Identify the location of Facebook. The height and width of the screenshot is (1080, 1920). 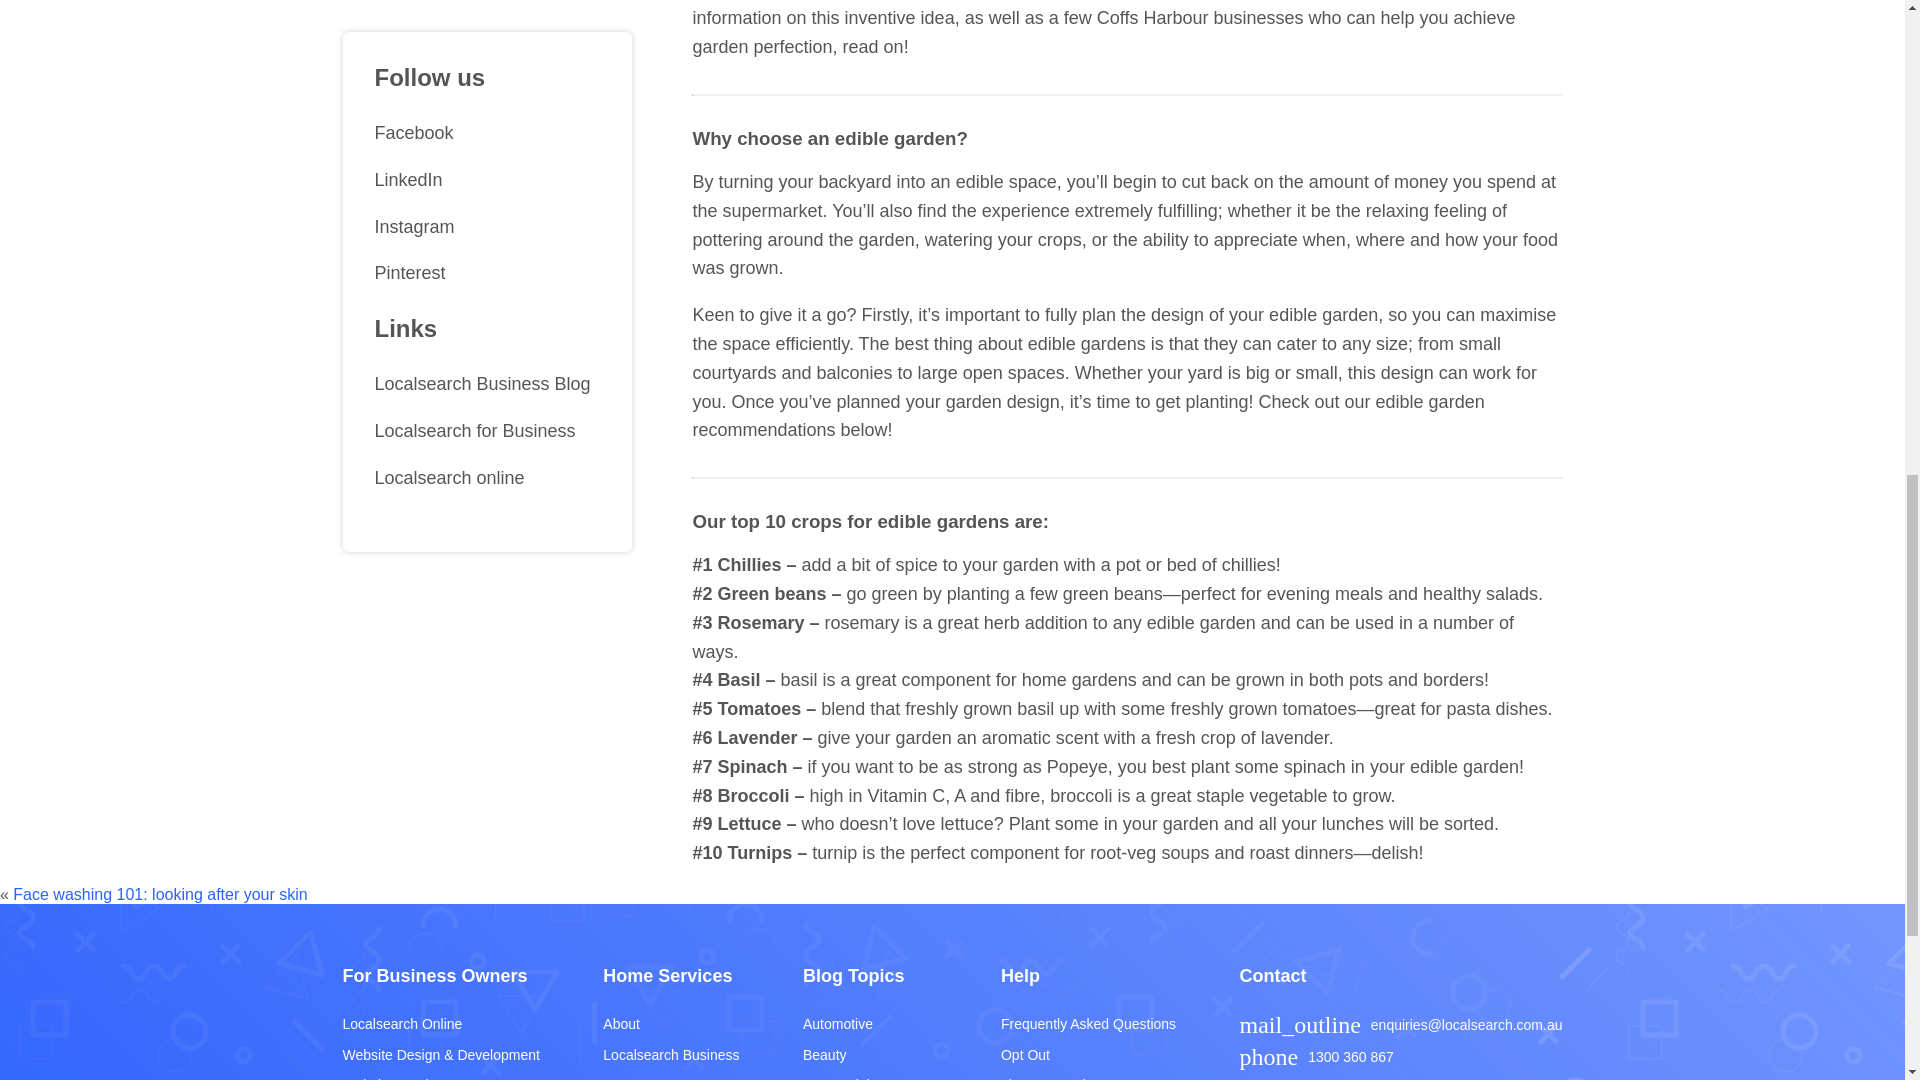
(486, 12).